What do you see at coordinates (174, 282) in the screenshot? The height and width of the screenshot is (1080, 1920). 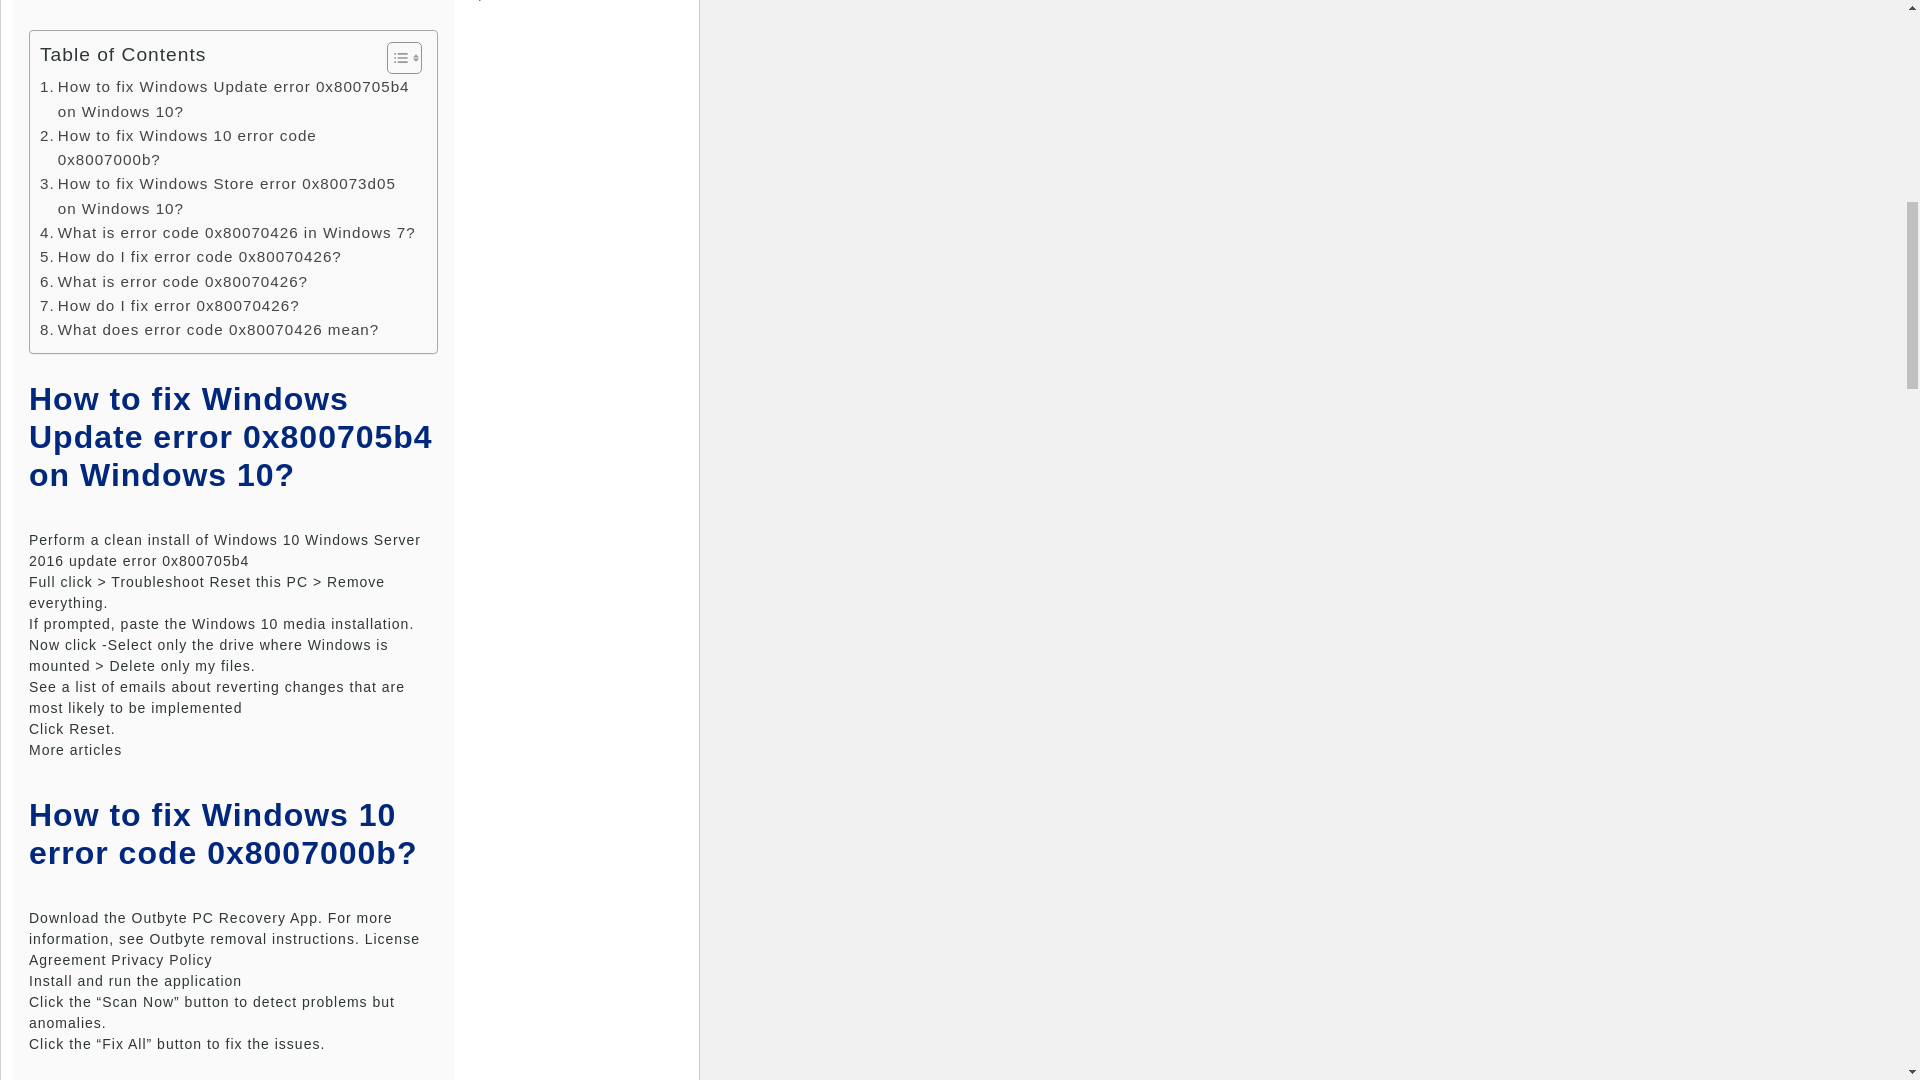 I see `What is error code 0x80070426?` at bounding box center [174, 282].